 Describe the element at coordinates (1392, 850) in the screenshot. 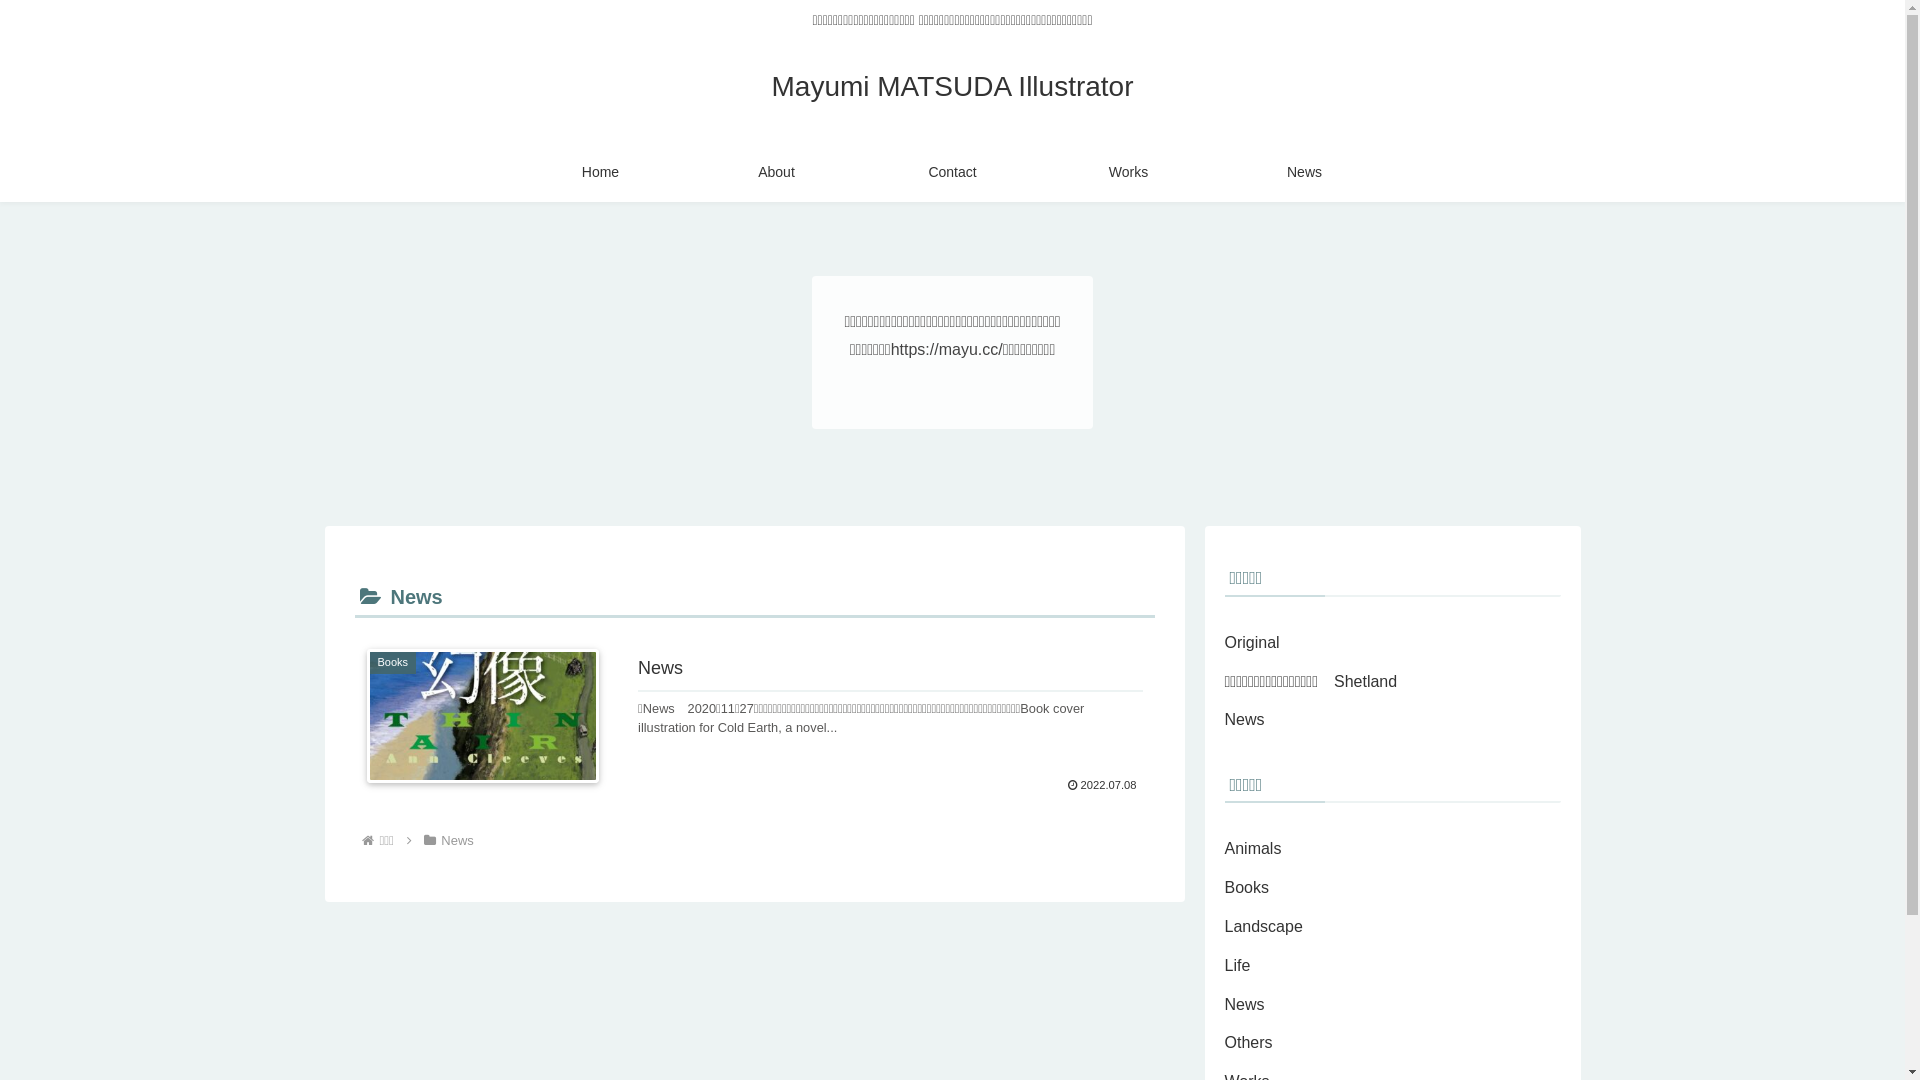

I see `Animals` at that location.